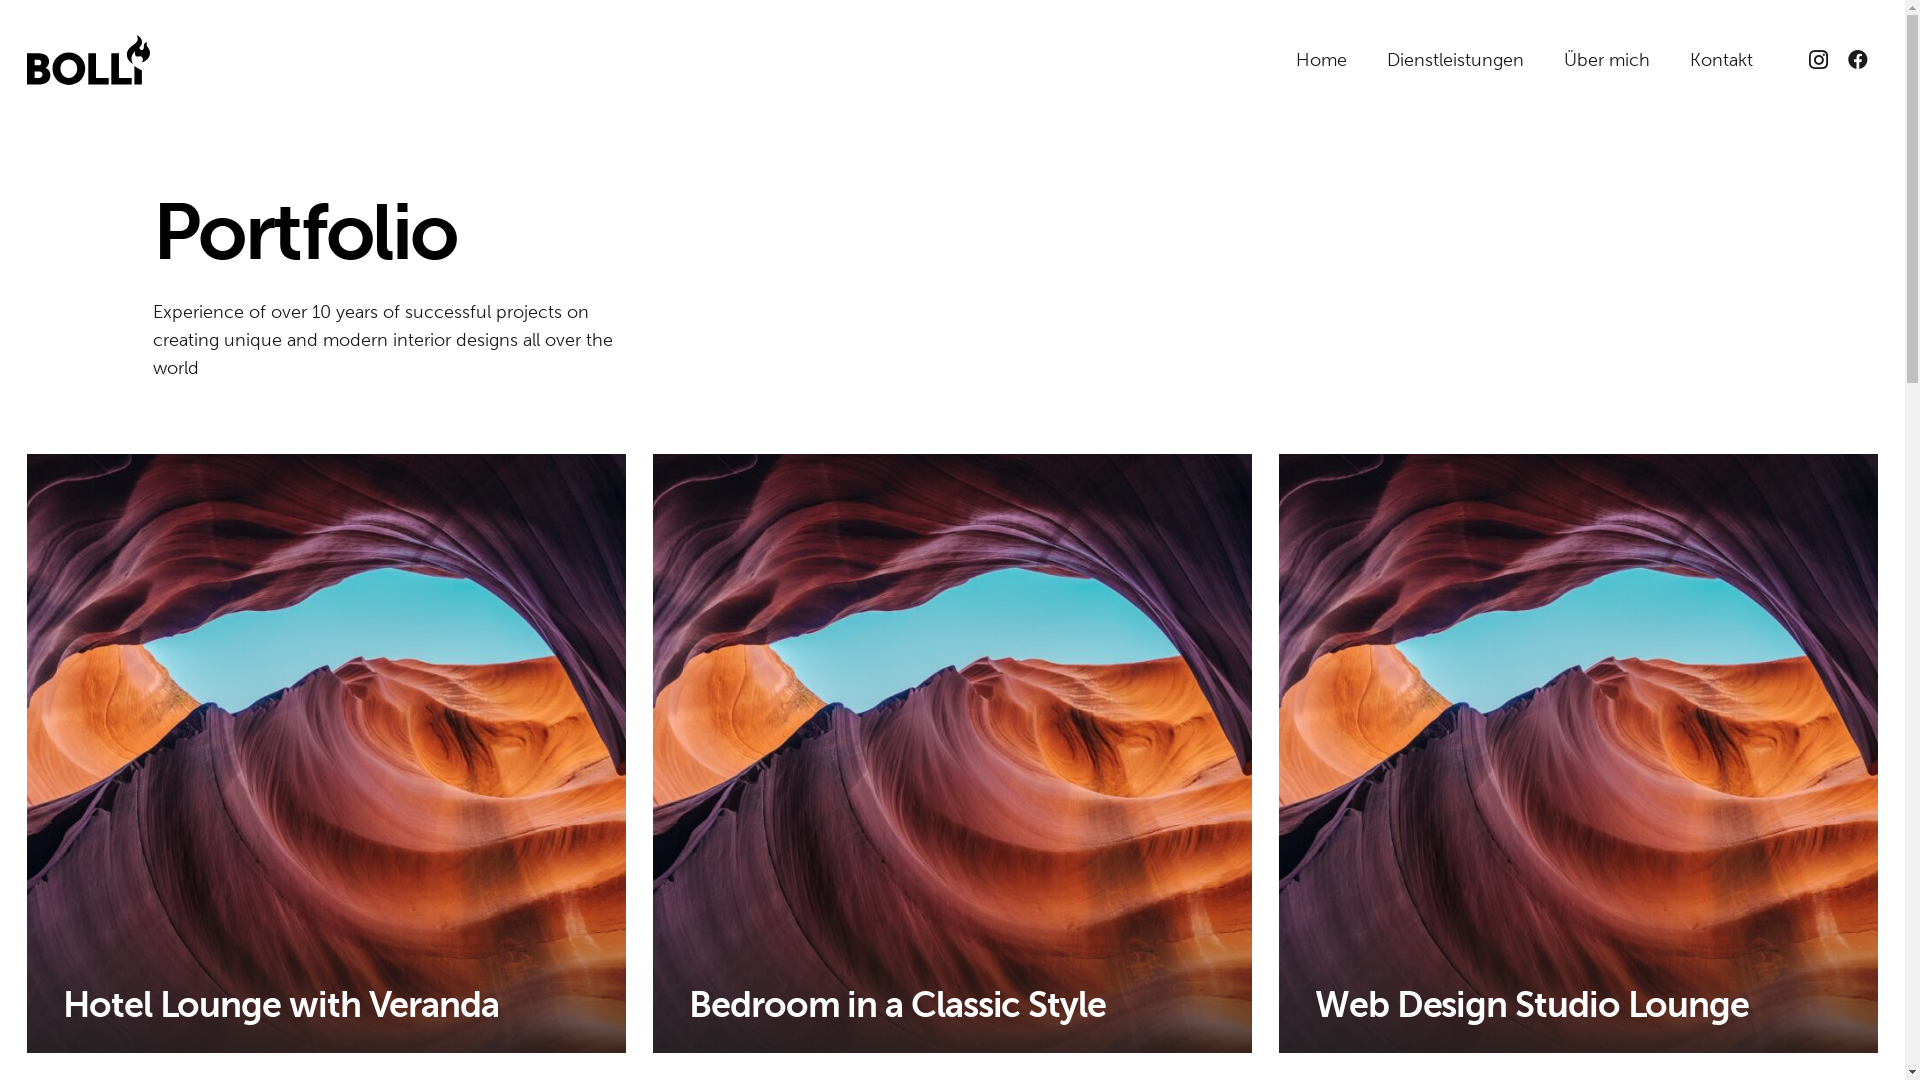 This screenshot has width=1920, height=1080. I want to click on Home, so click(1322, 60).